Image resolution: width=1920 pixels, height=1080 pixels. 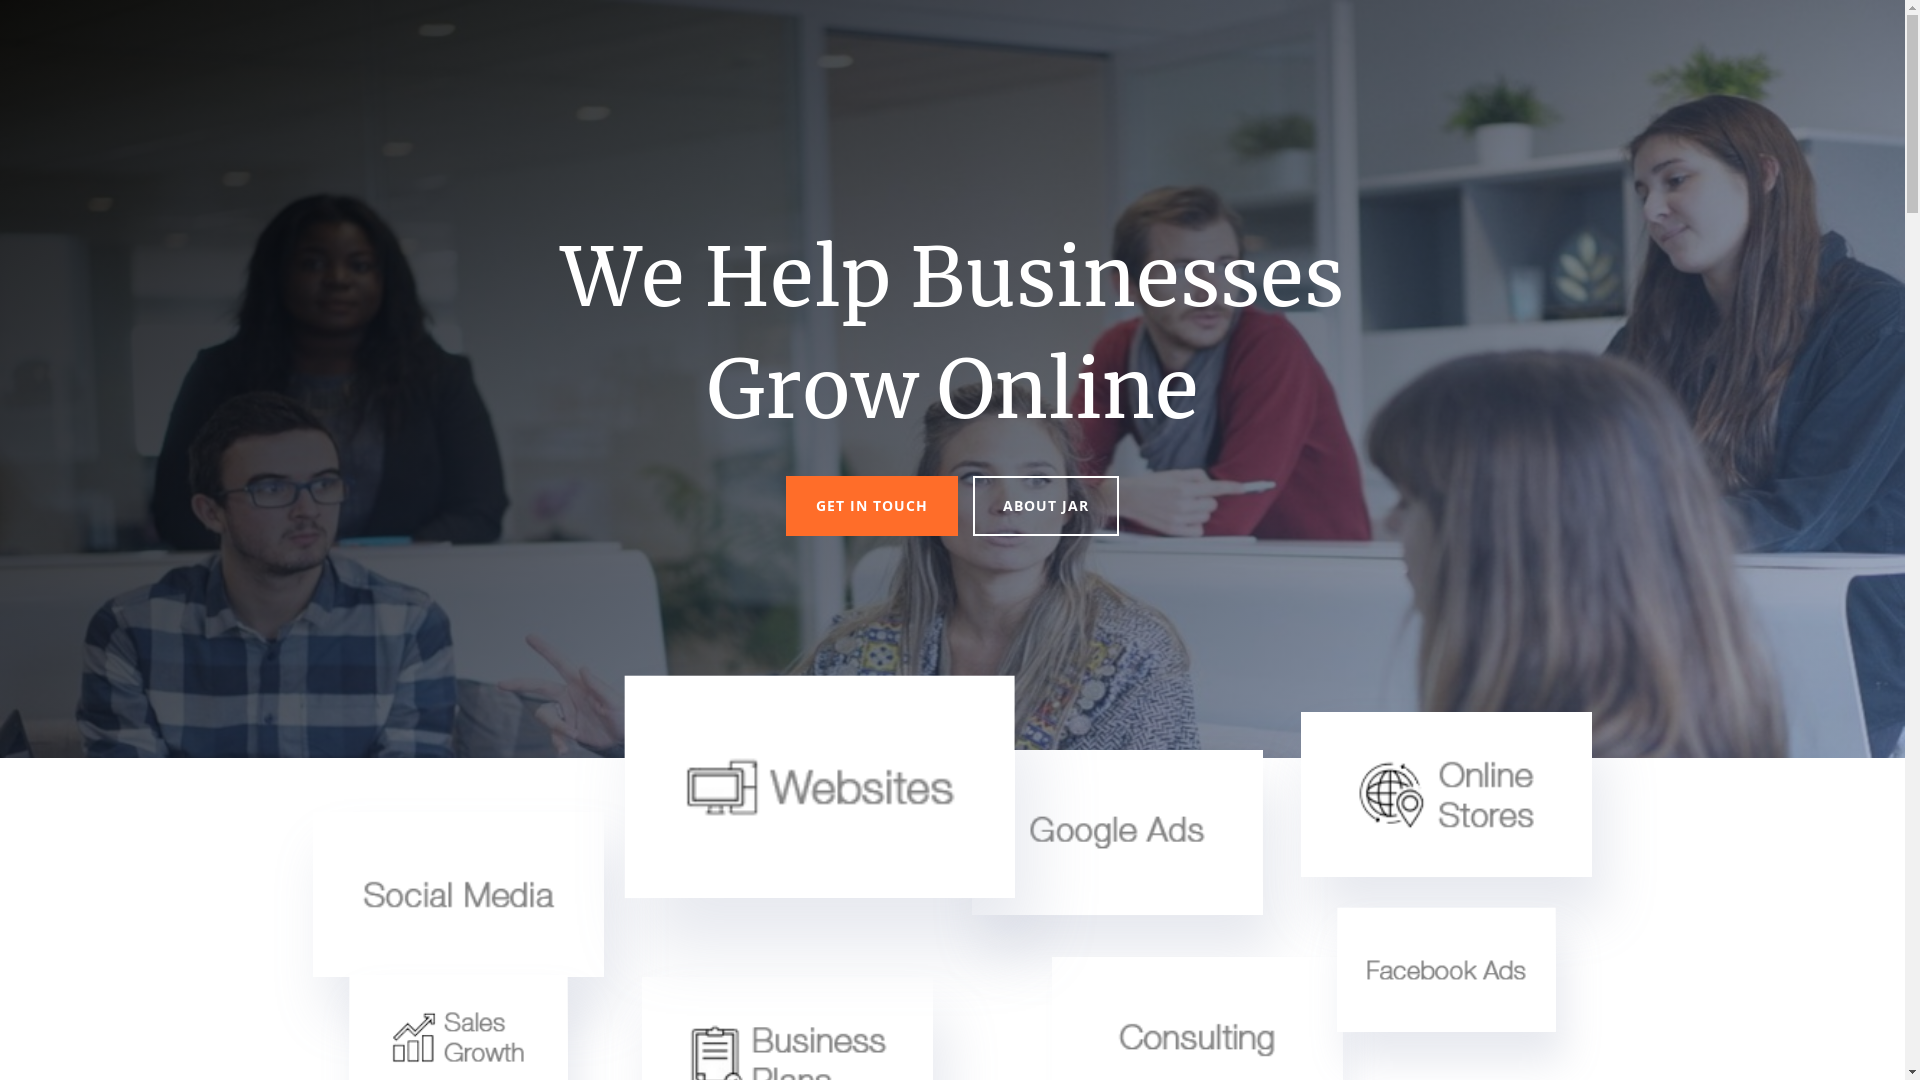 What do you see at coordinates (778, 765) in the screenshot?
I see `Websites` at bounding box center [778, 765].